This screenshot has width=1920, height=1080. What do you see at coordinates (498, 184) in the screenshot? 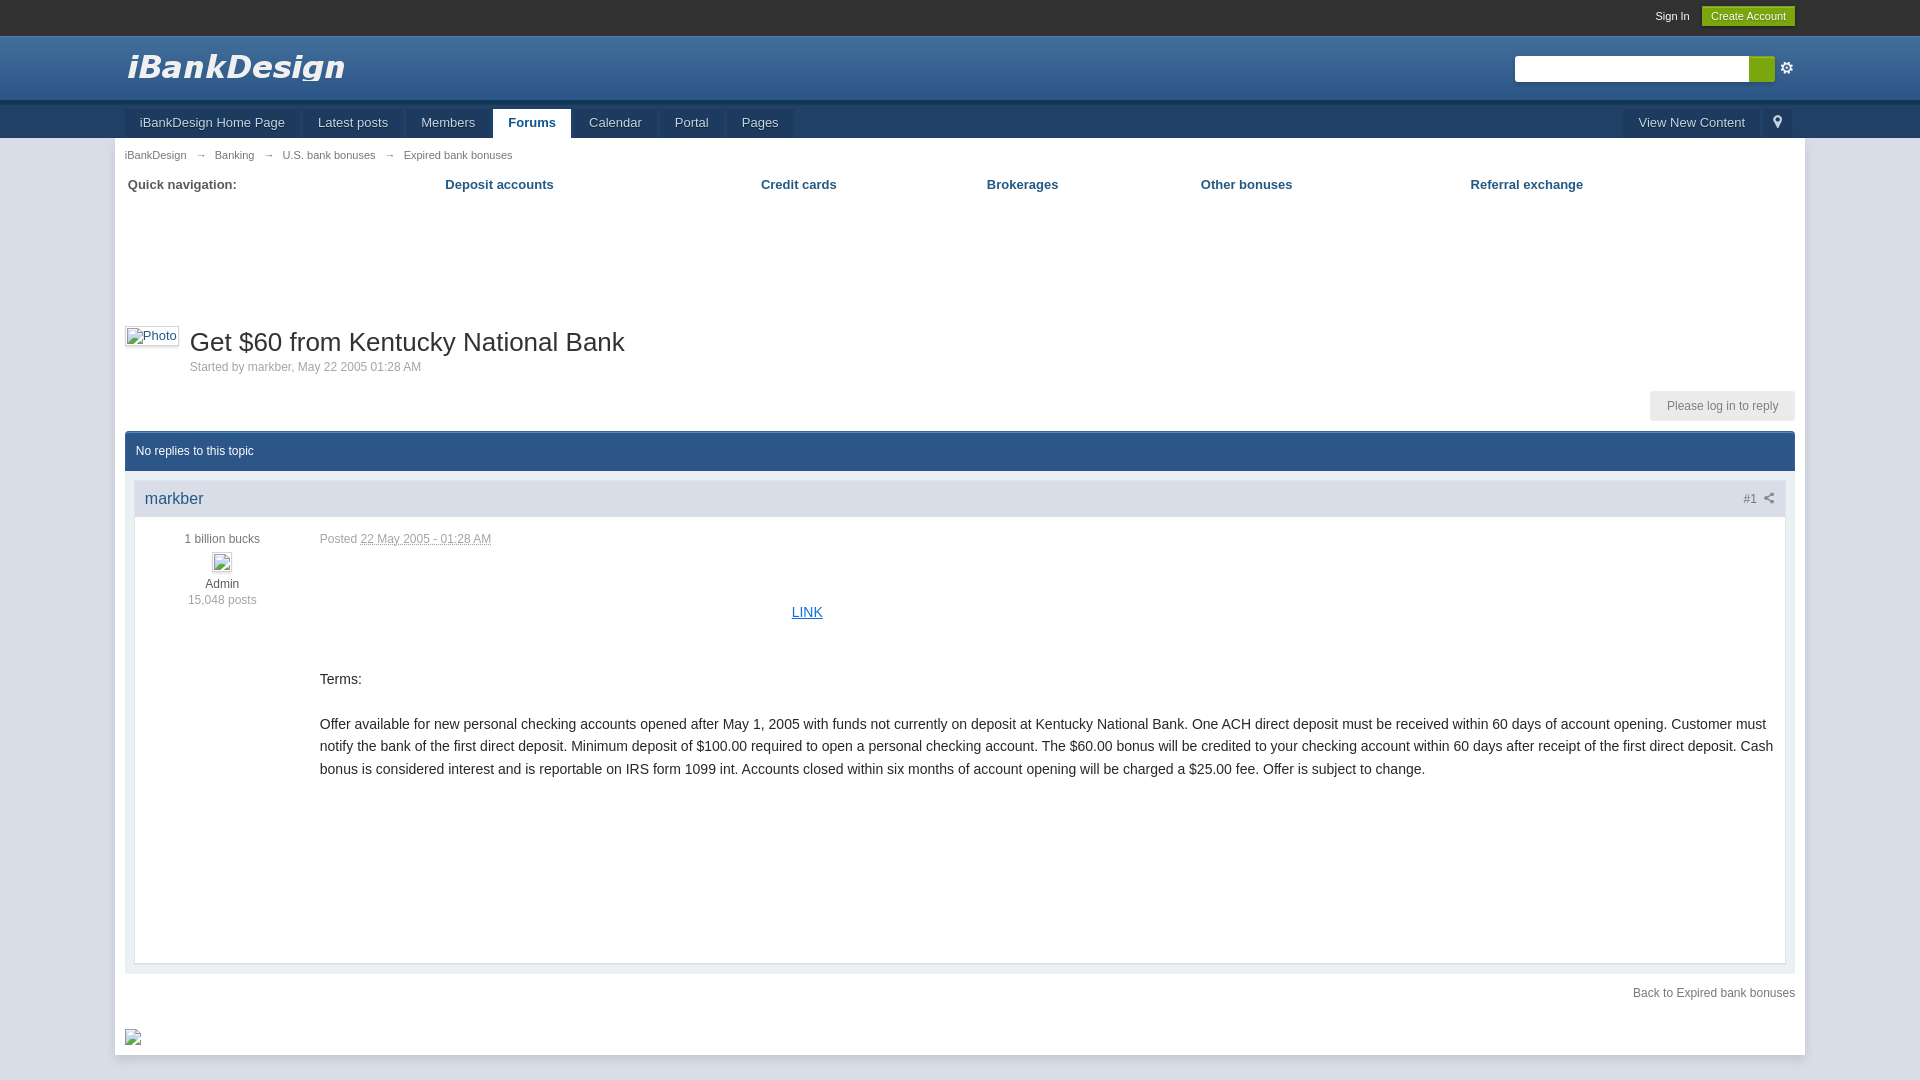
I see `Deposit accounts` at bounding box center [498, 184].